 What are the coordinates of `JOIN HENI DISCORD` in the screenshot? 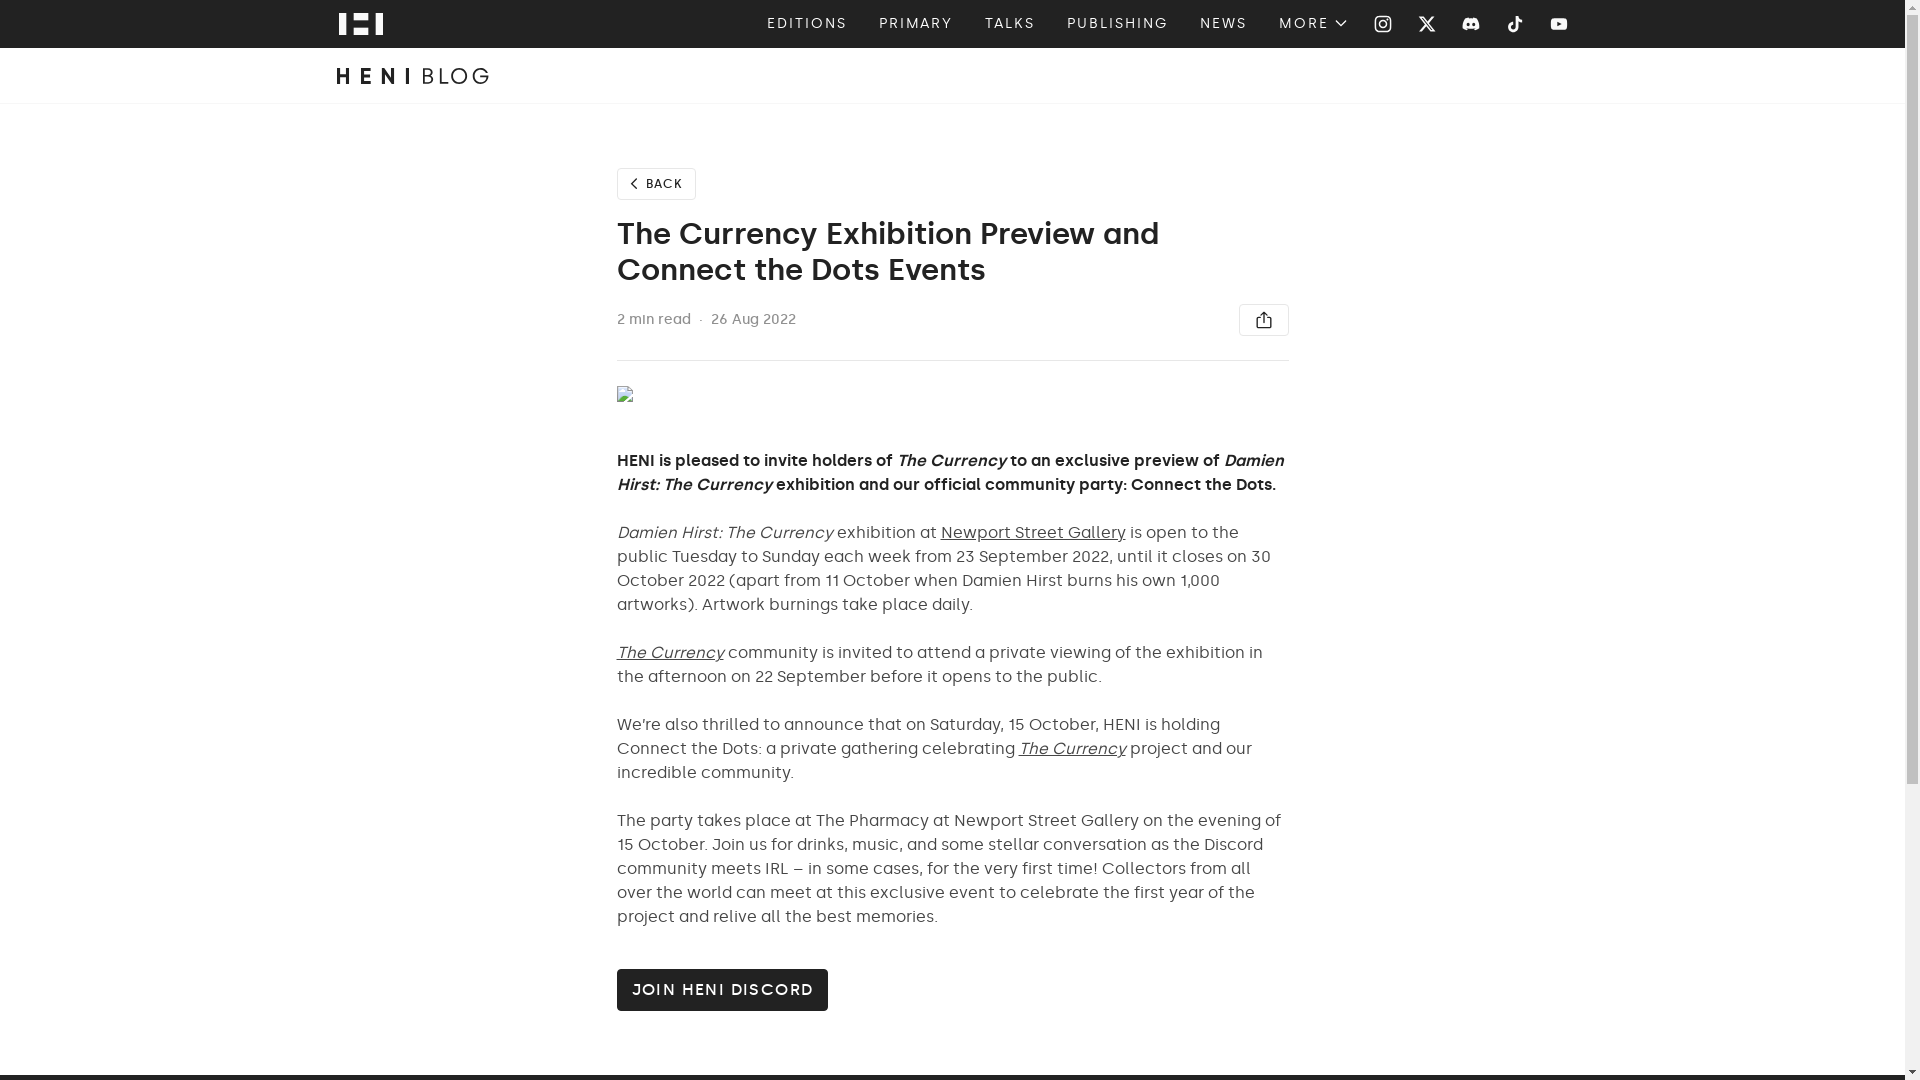 It's located at (952, 989).